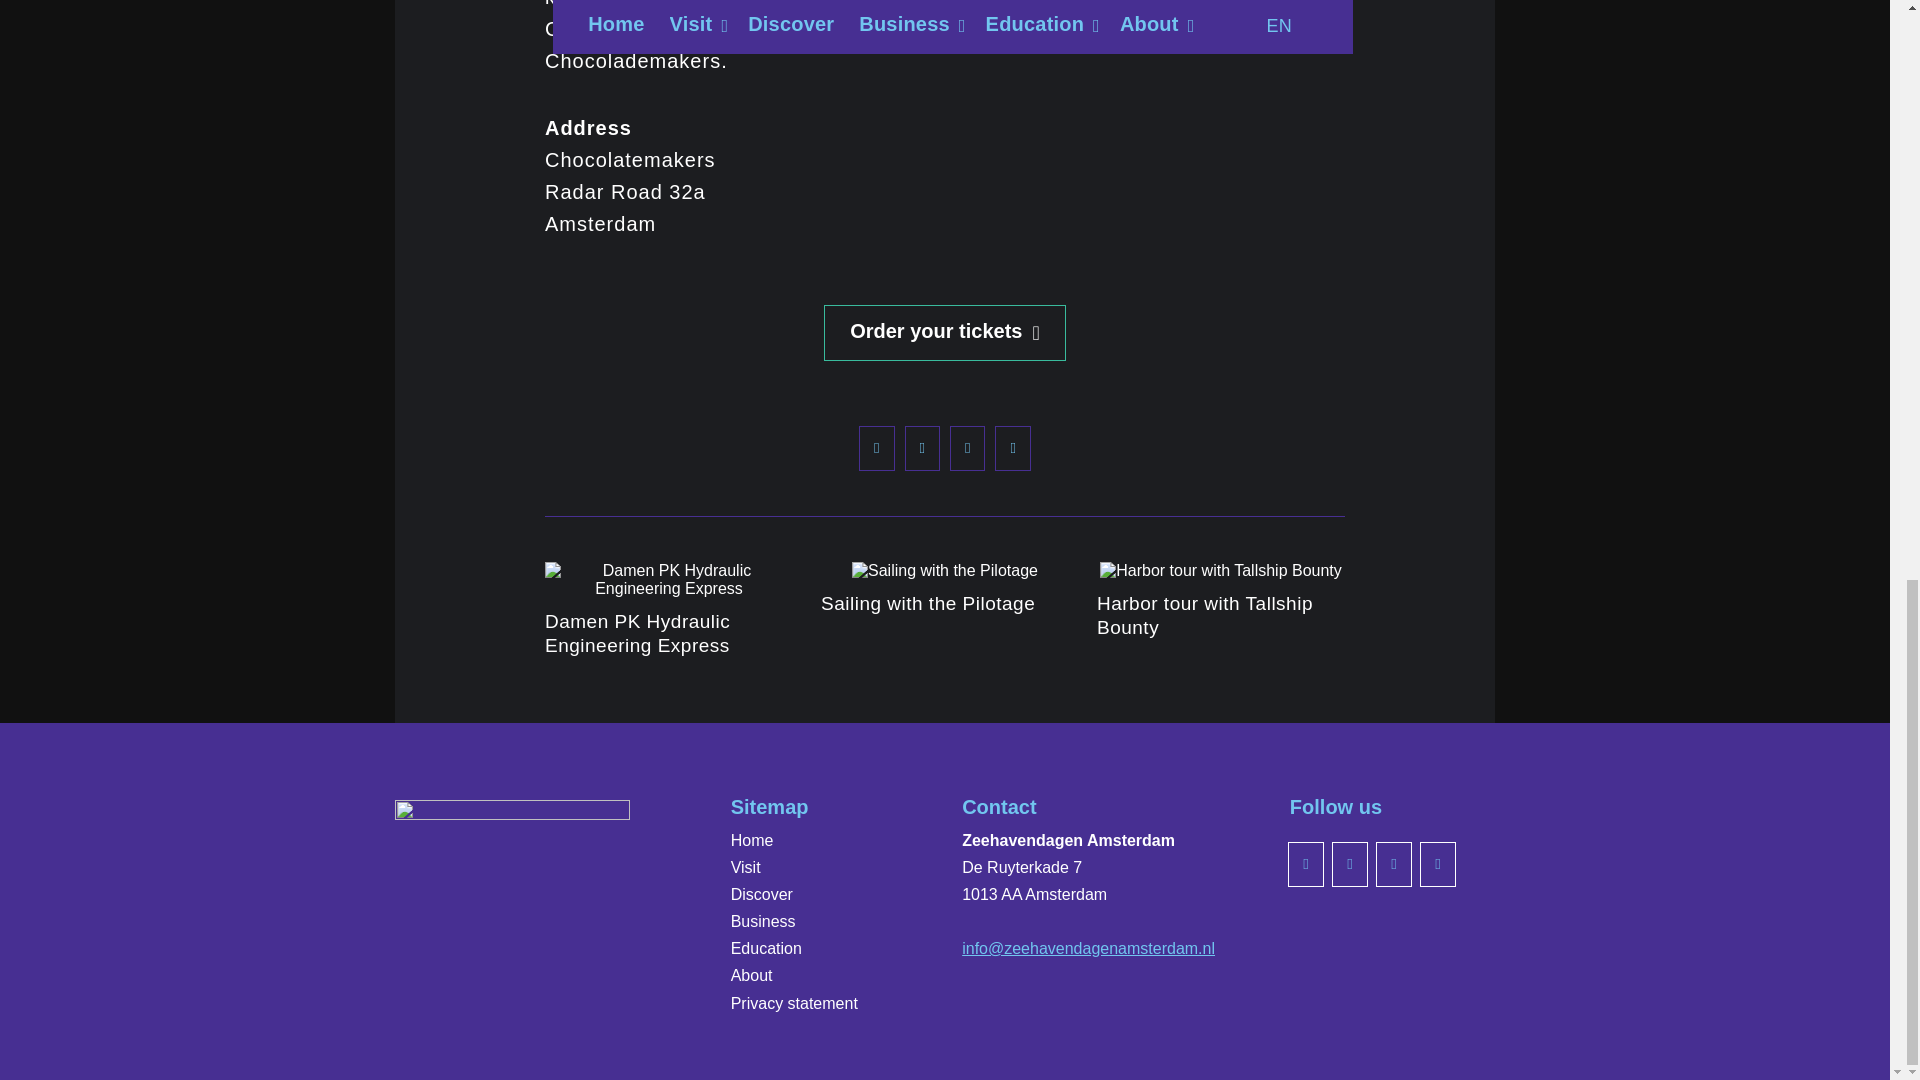 The width and height of the screenshot is (1920, 1080). I want to click on Sailing with the Pilotage, so click(928, 603).